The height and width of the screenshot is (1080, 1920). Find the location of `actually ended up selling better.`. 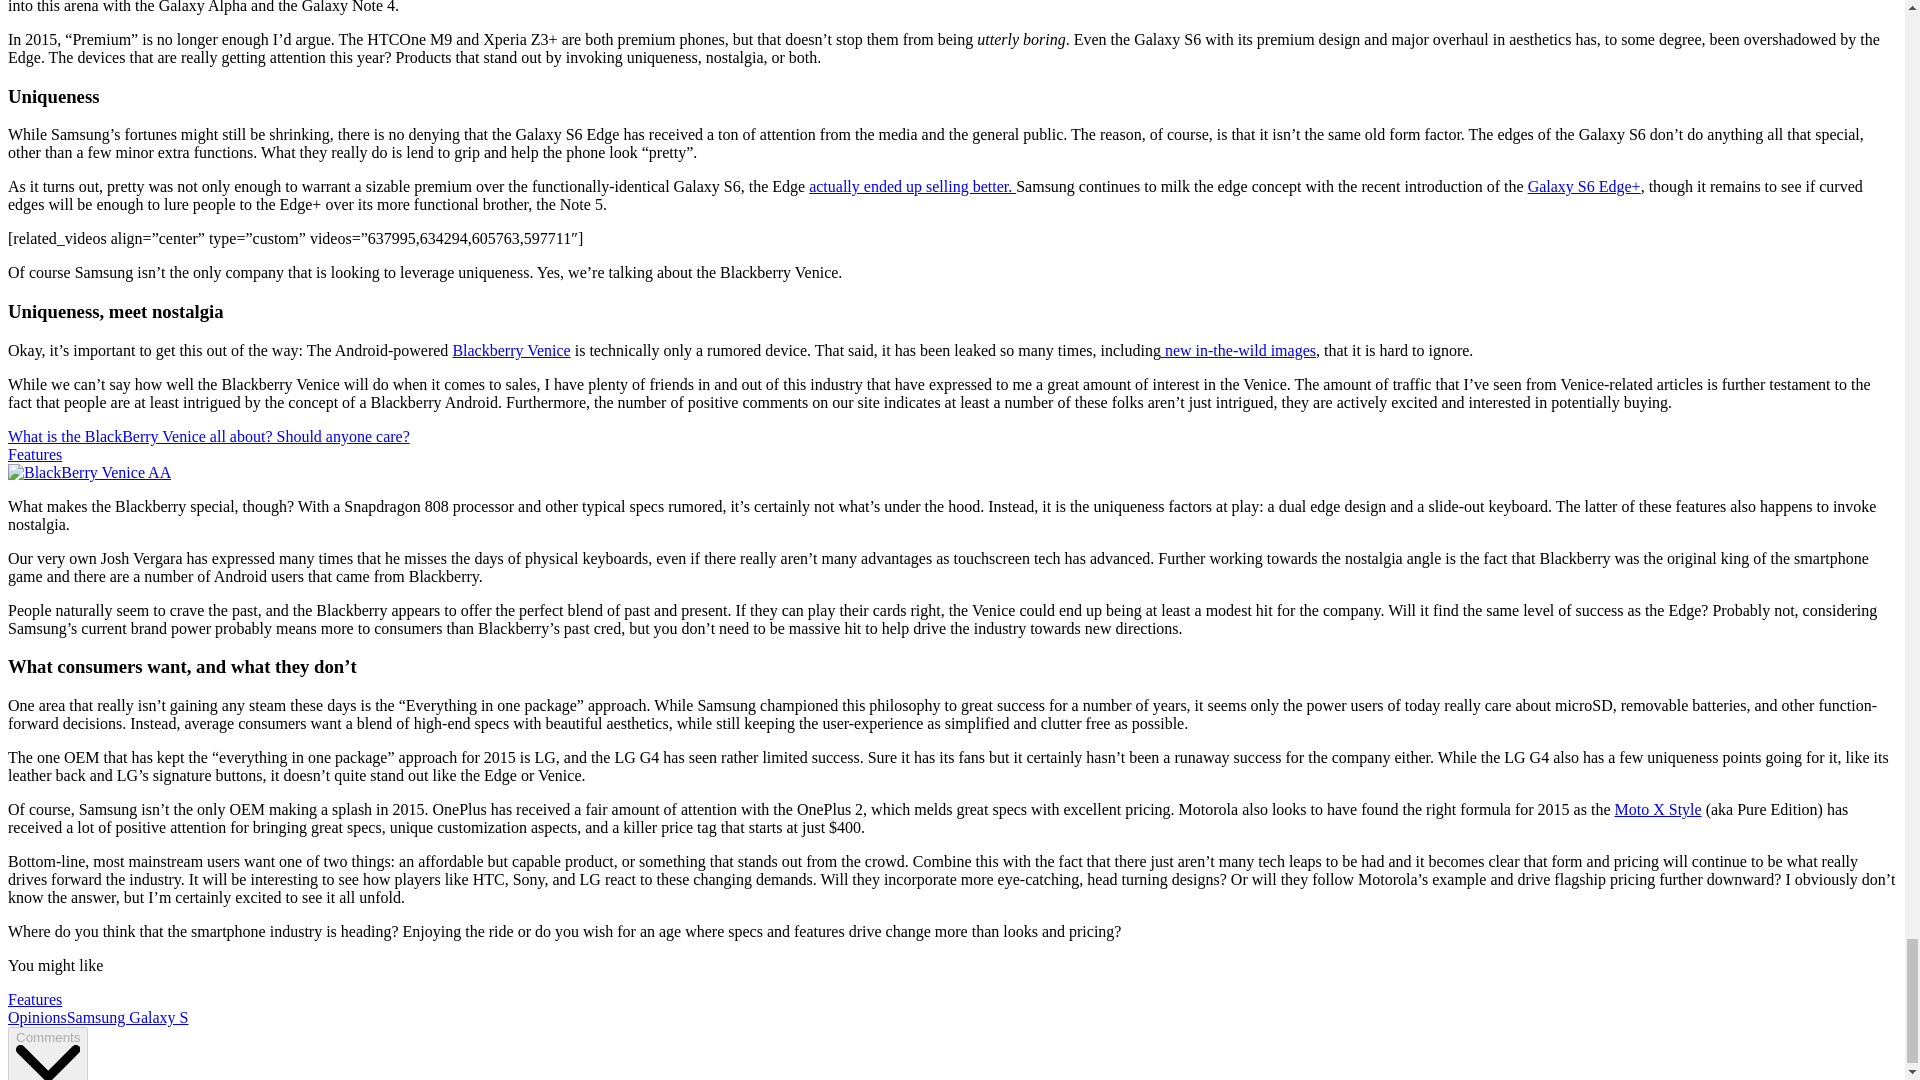

actually ended up selling better. is located at coordinates (912, 186).